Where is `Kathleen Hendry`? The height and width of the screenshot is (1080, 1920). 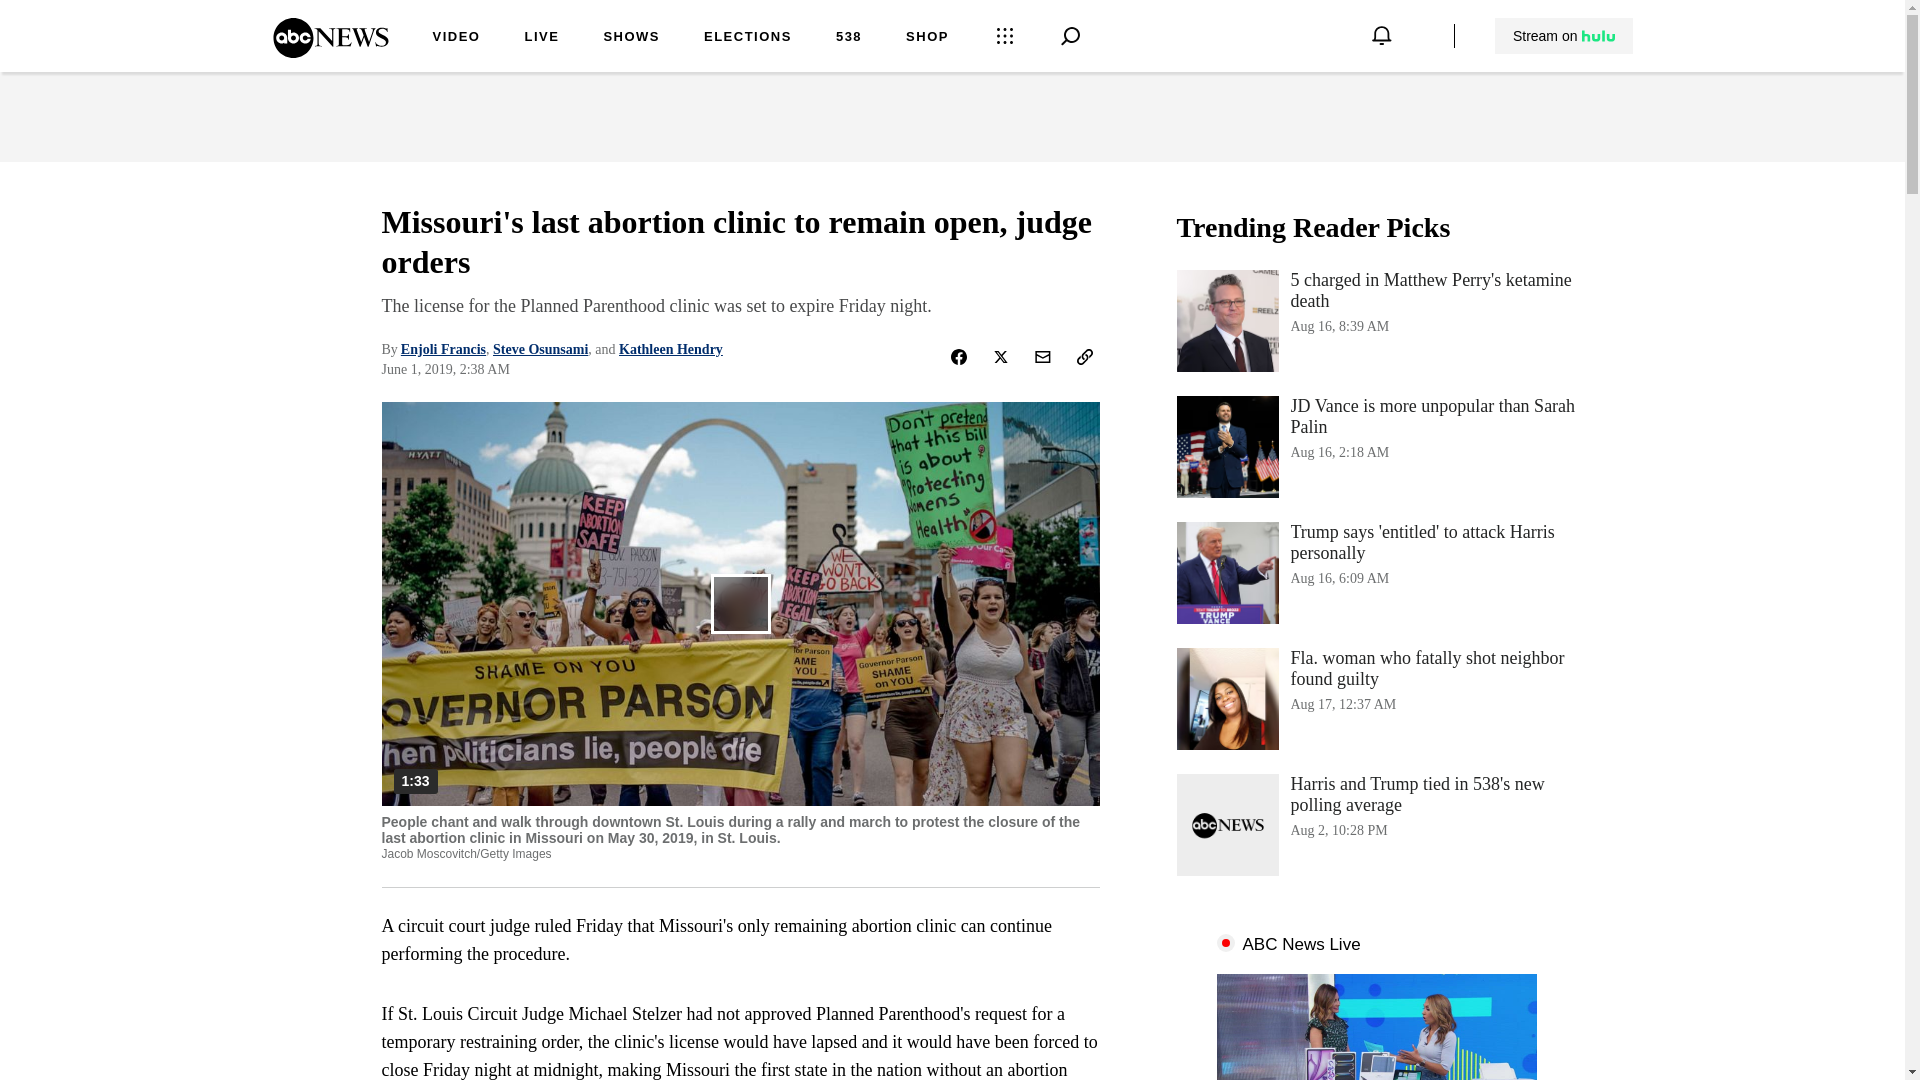
Kathleen Hendry is located at coordinates (1376, 320).